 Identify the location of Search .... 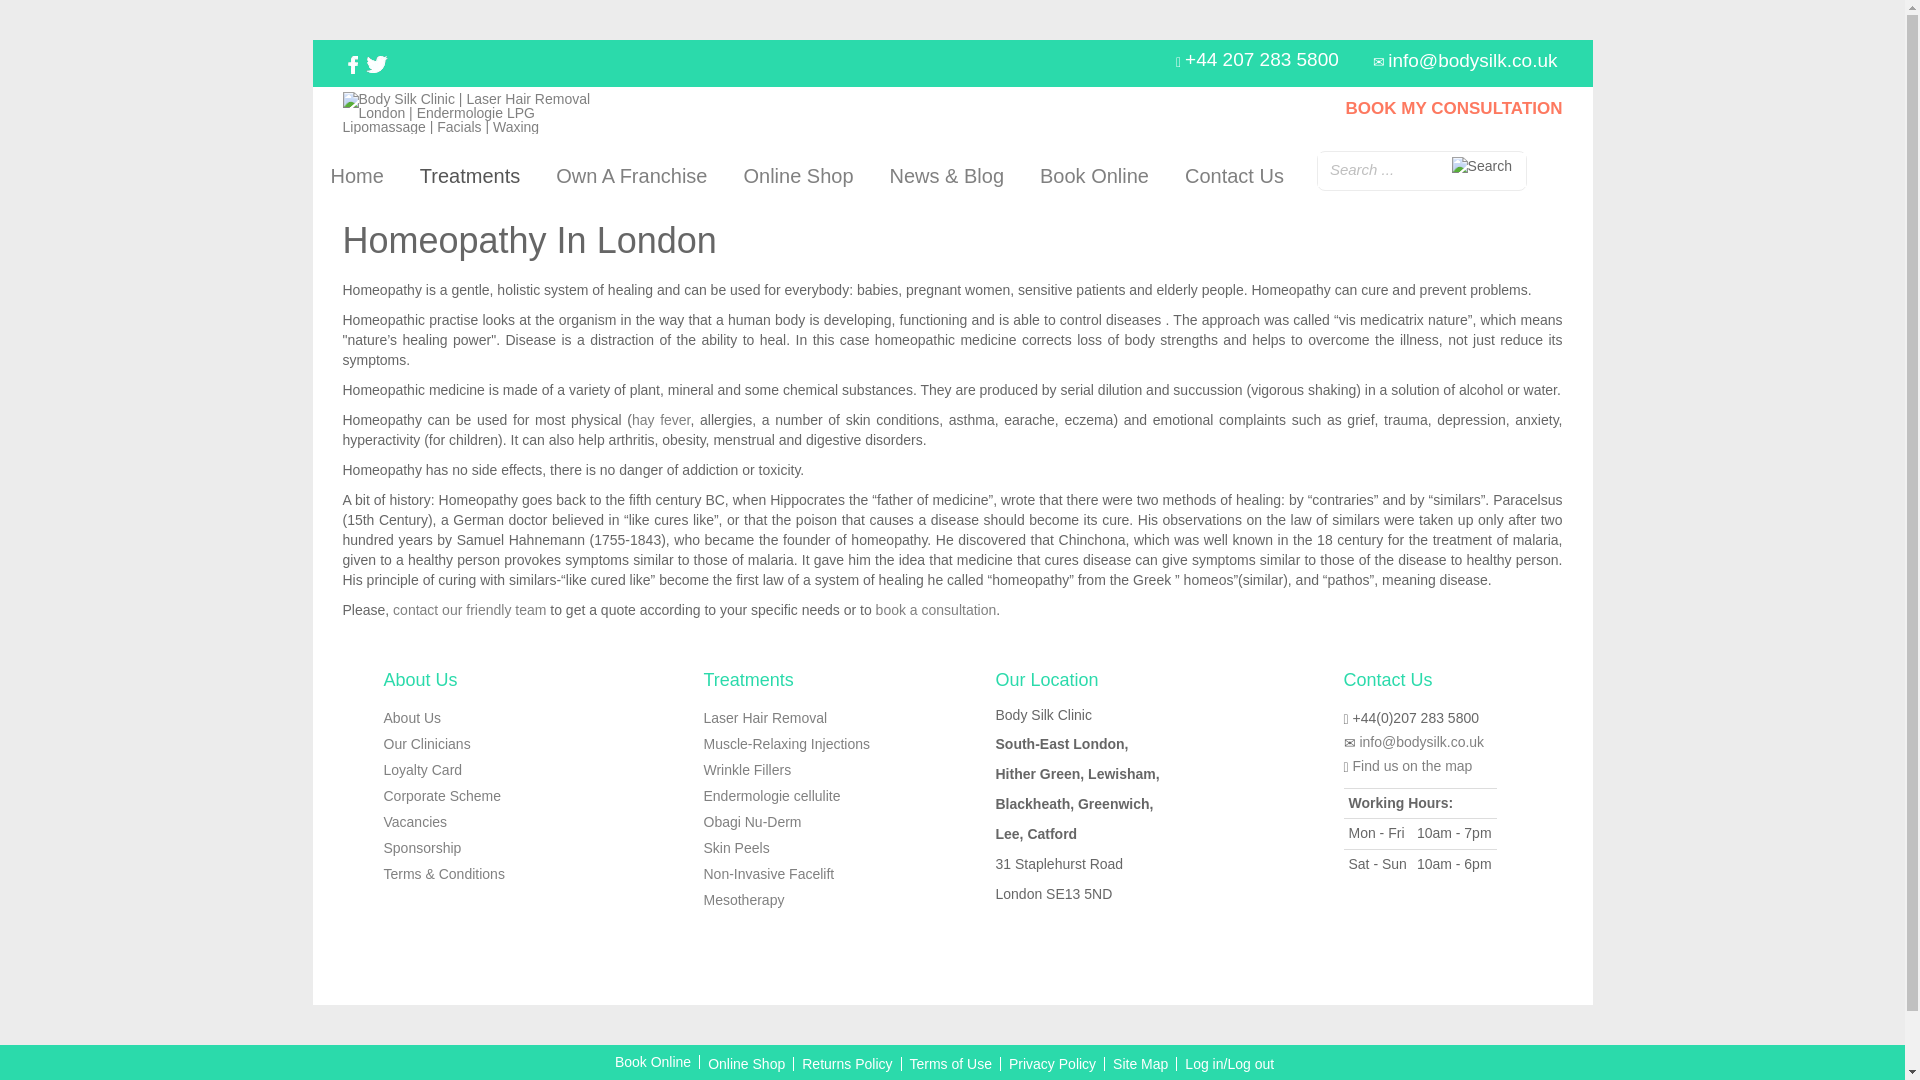
(1422, 169).